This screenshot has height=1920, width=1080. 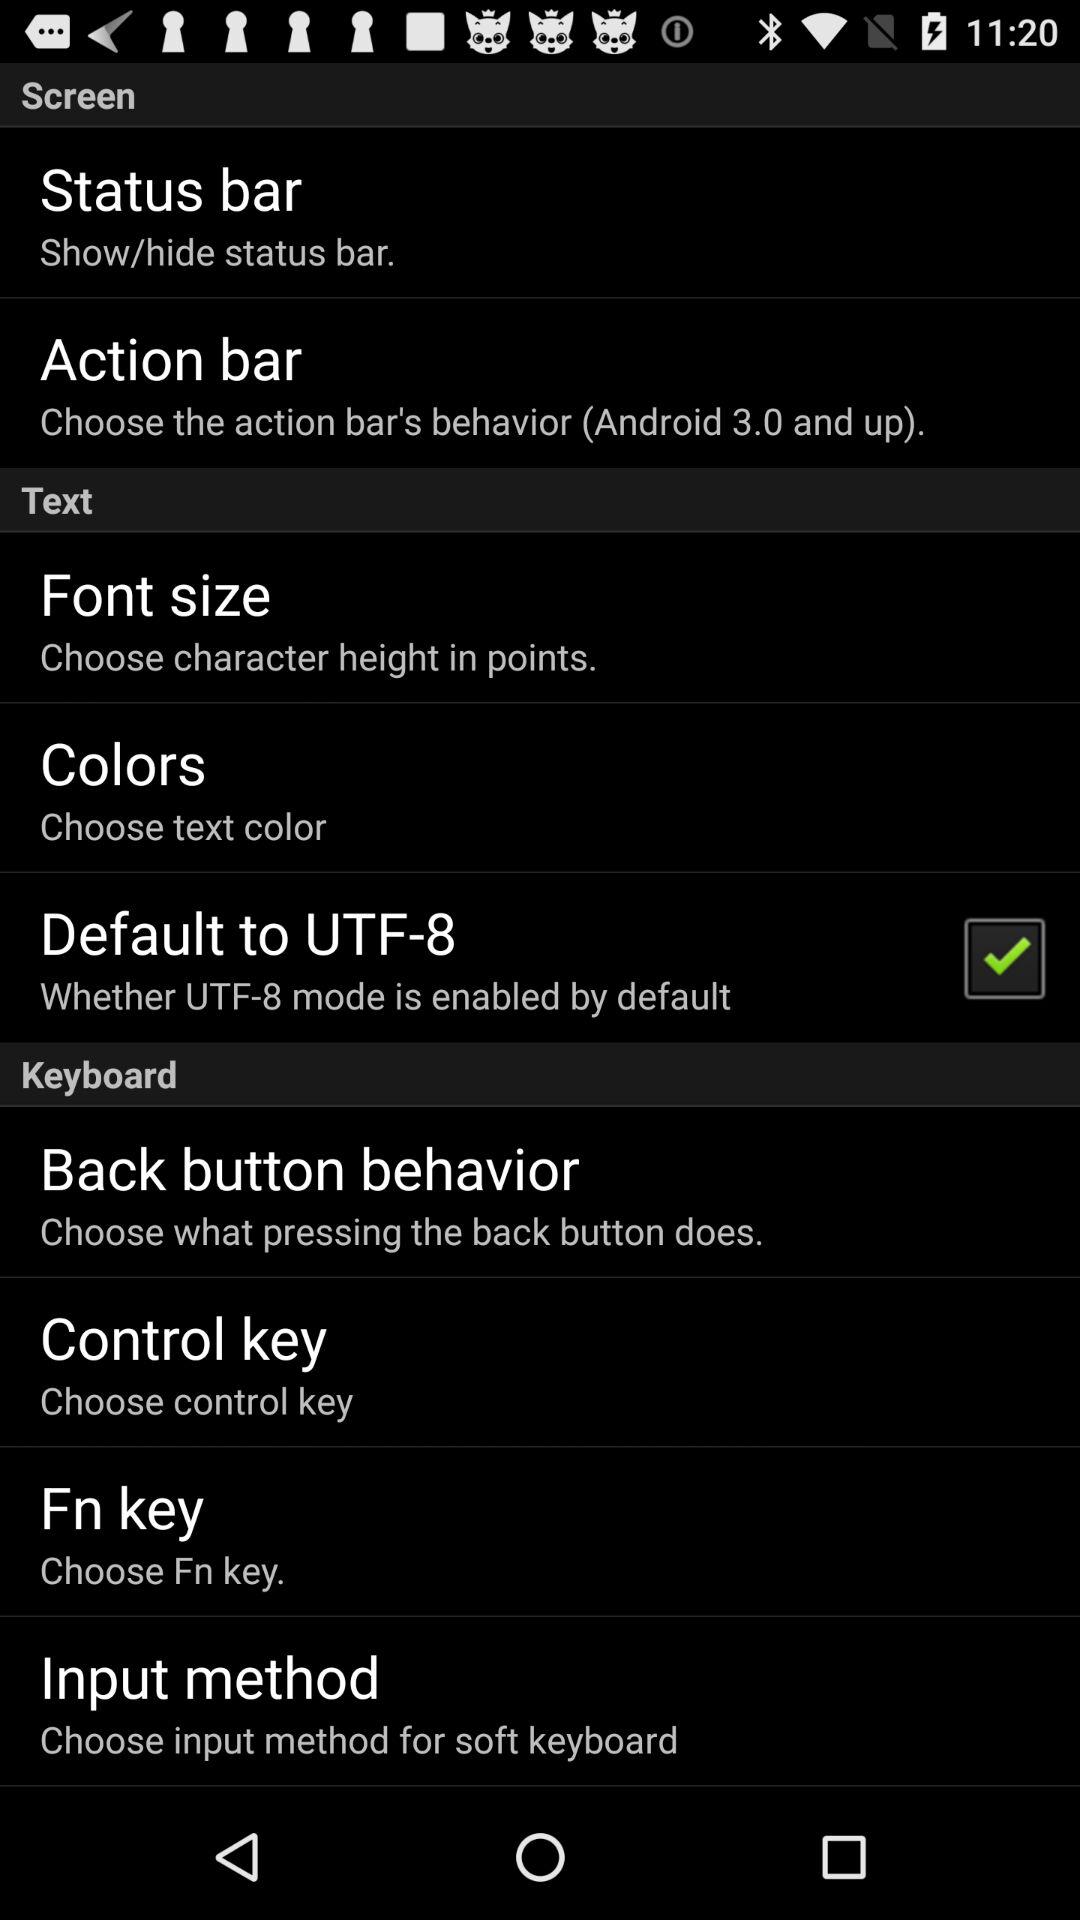 I want to click on jump until the show hide status, so click(x=218, y=250).